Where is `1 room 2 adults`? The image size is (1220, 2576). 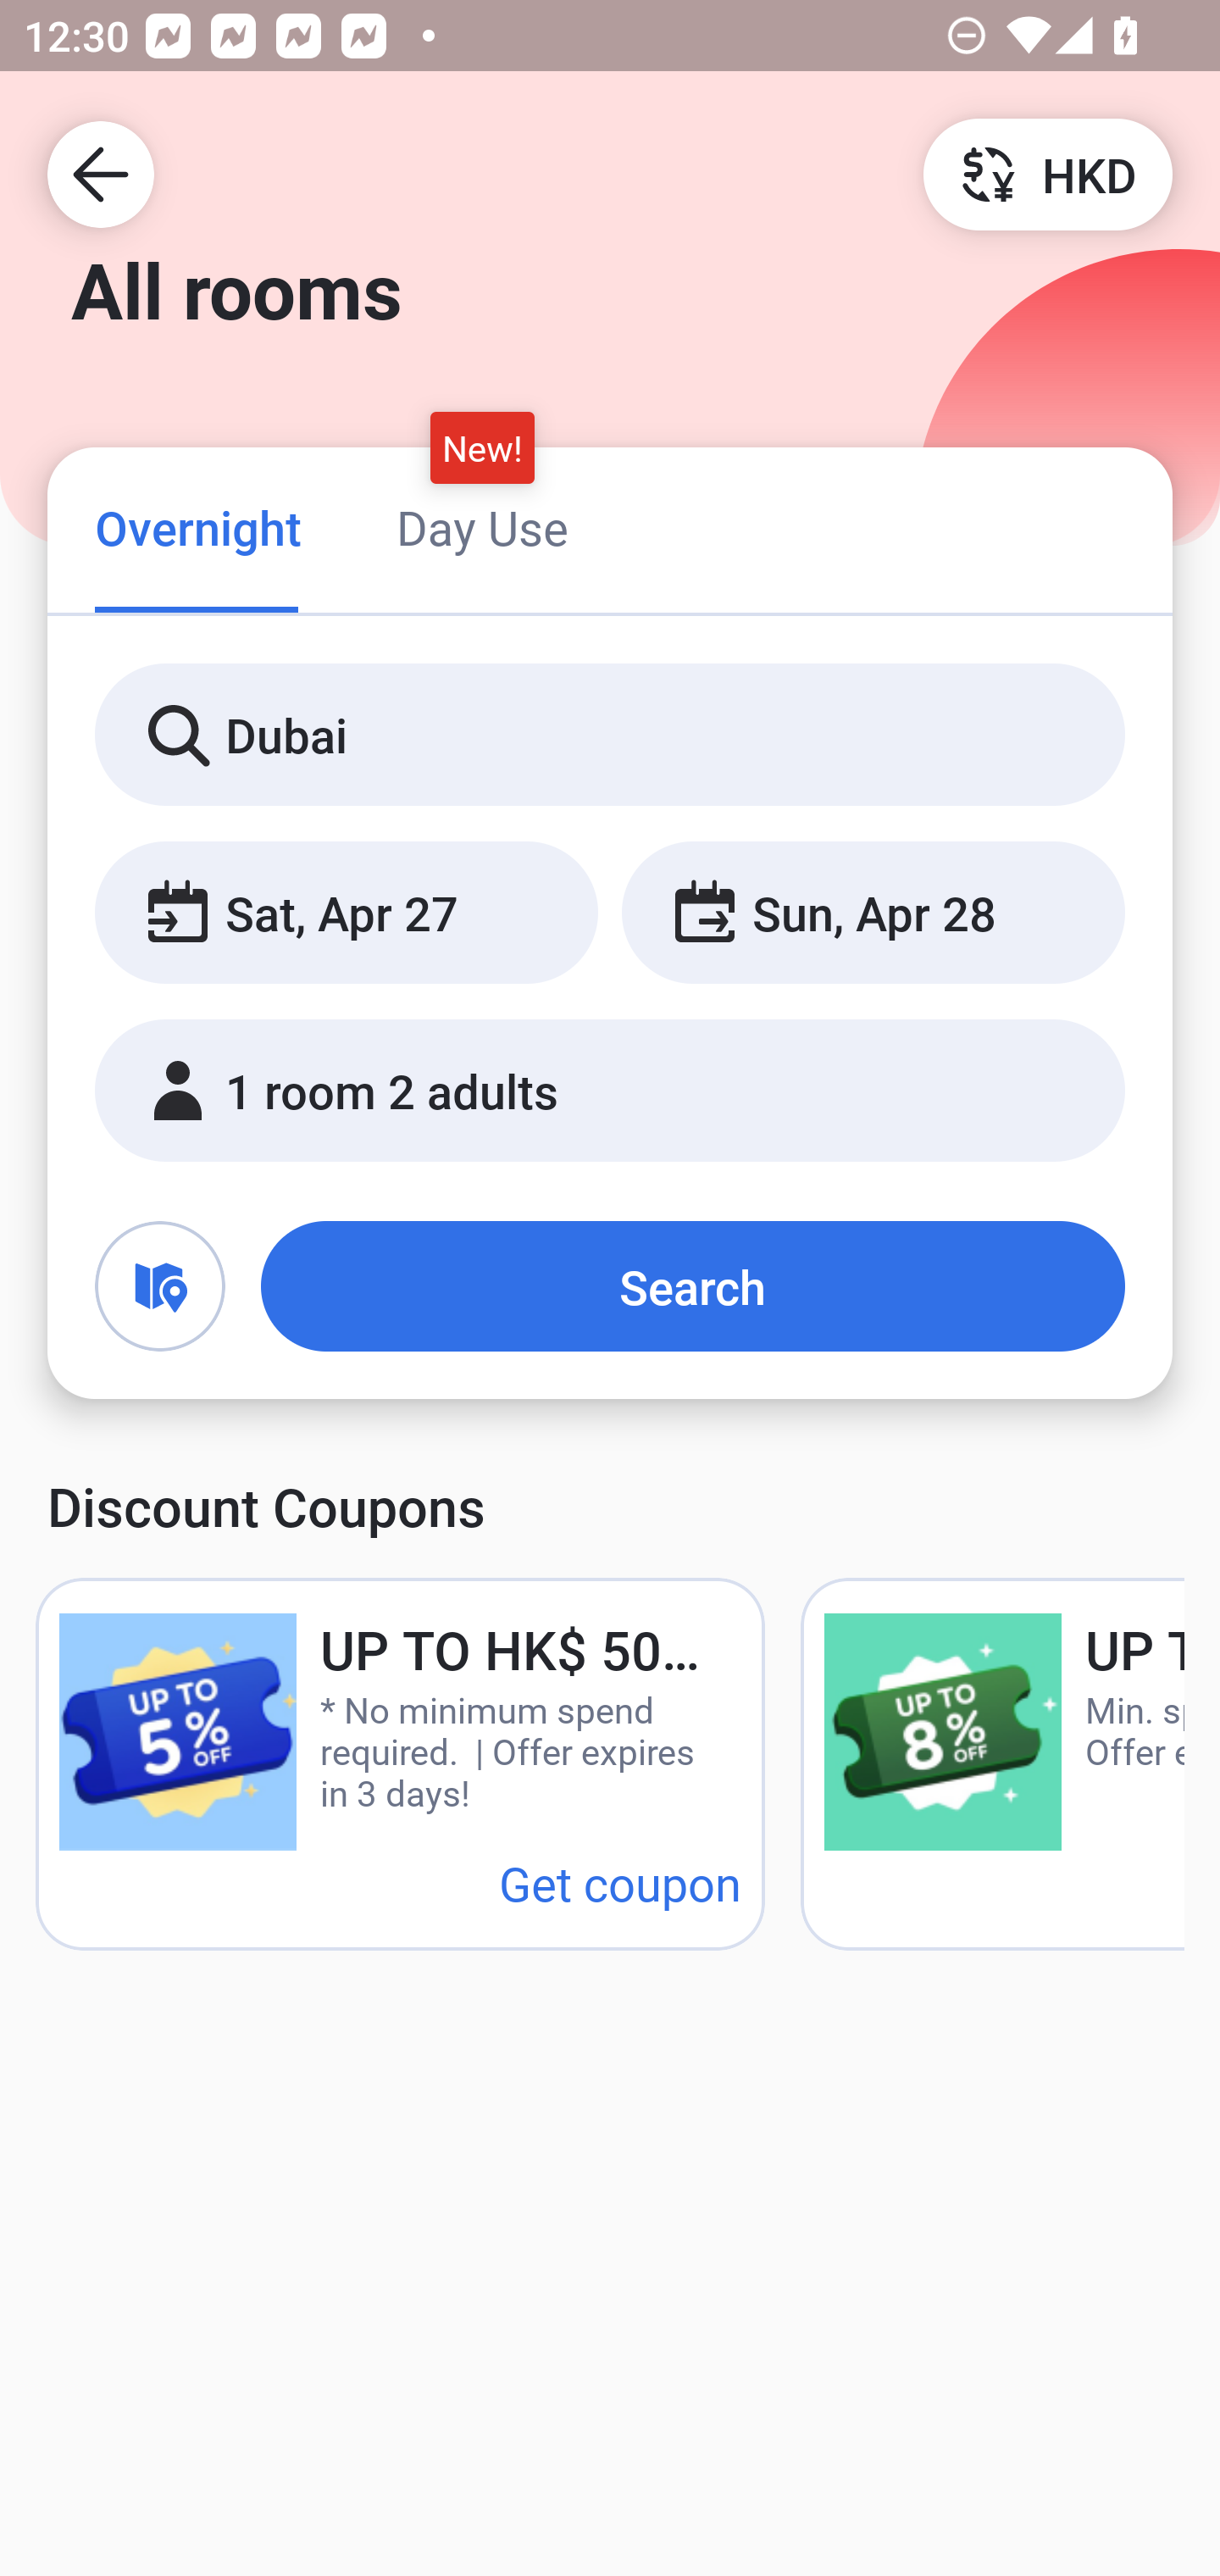 1 room 2 adults is located at coordinates (610, 1091).